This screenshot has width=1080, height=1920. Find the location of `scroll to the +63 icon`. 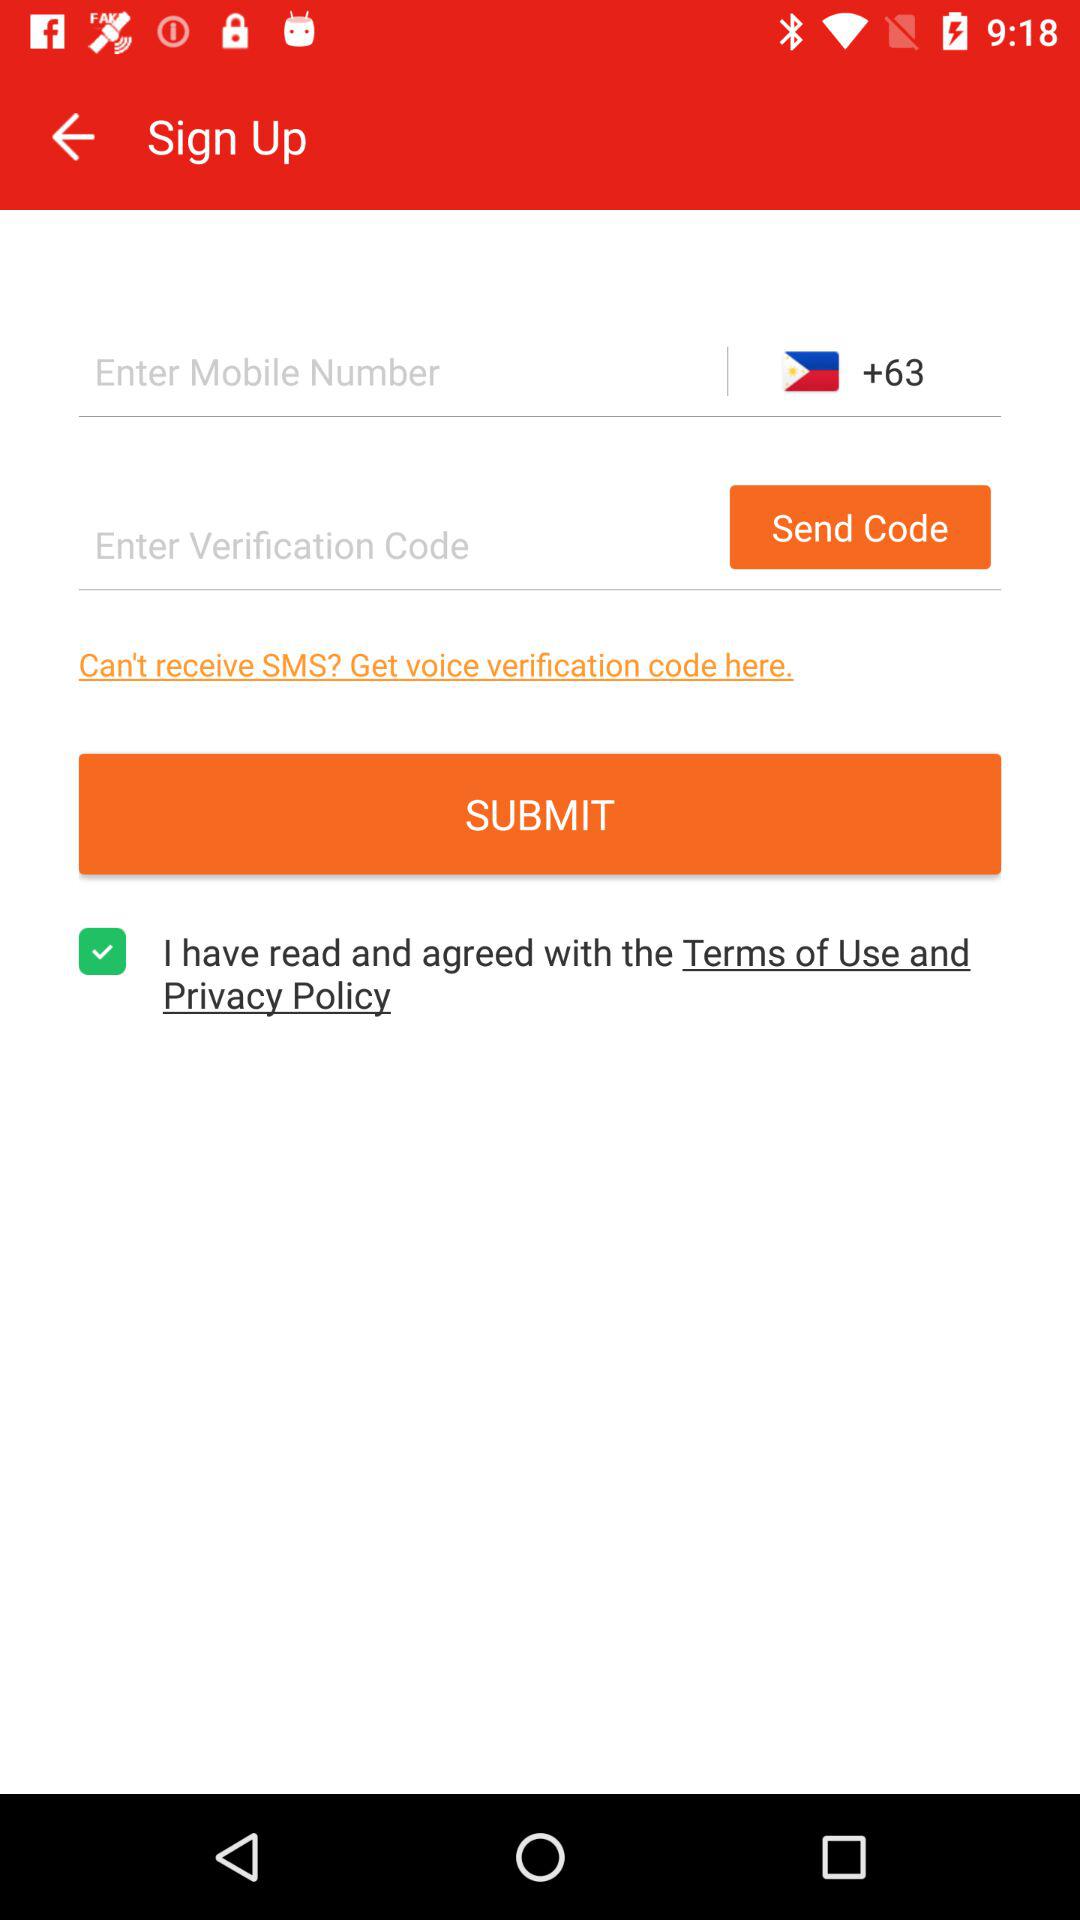

scroll to the +63 icon is located at coordinates (864, 370).